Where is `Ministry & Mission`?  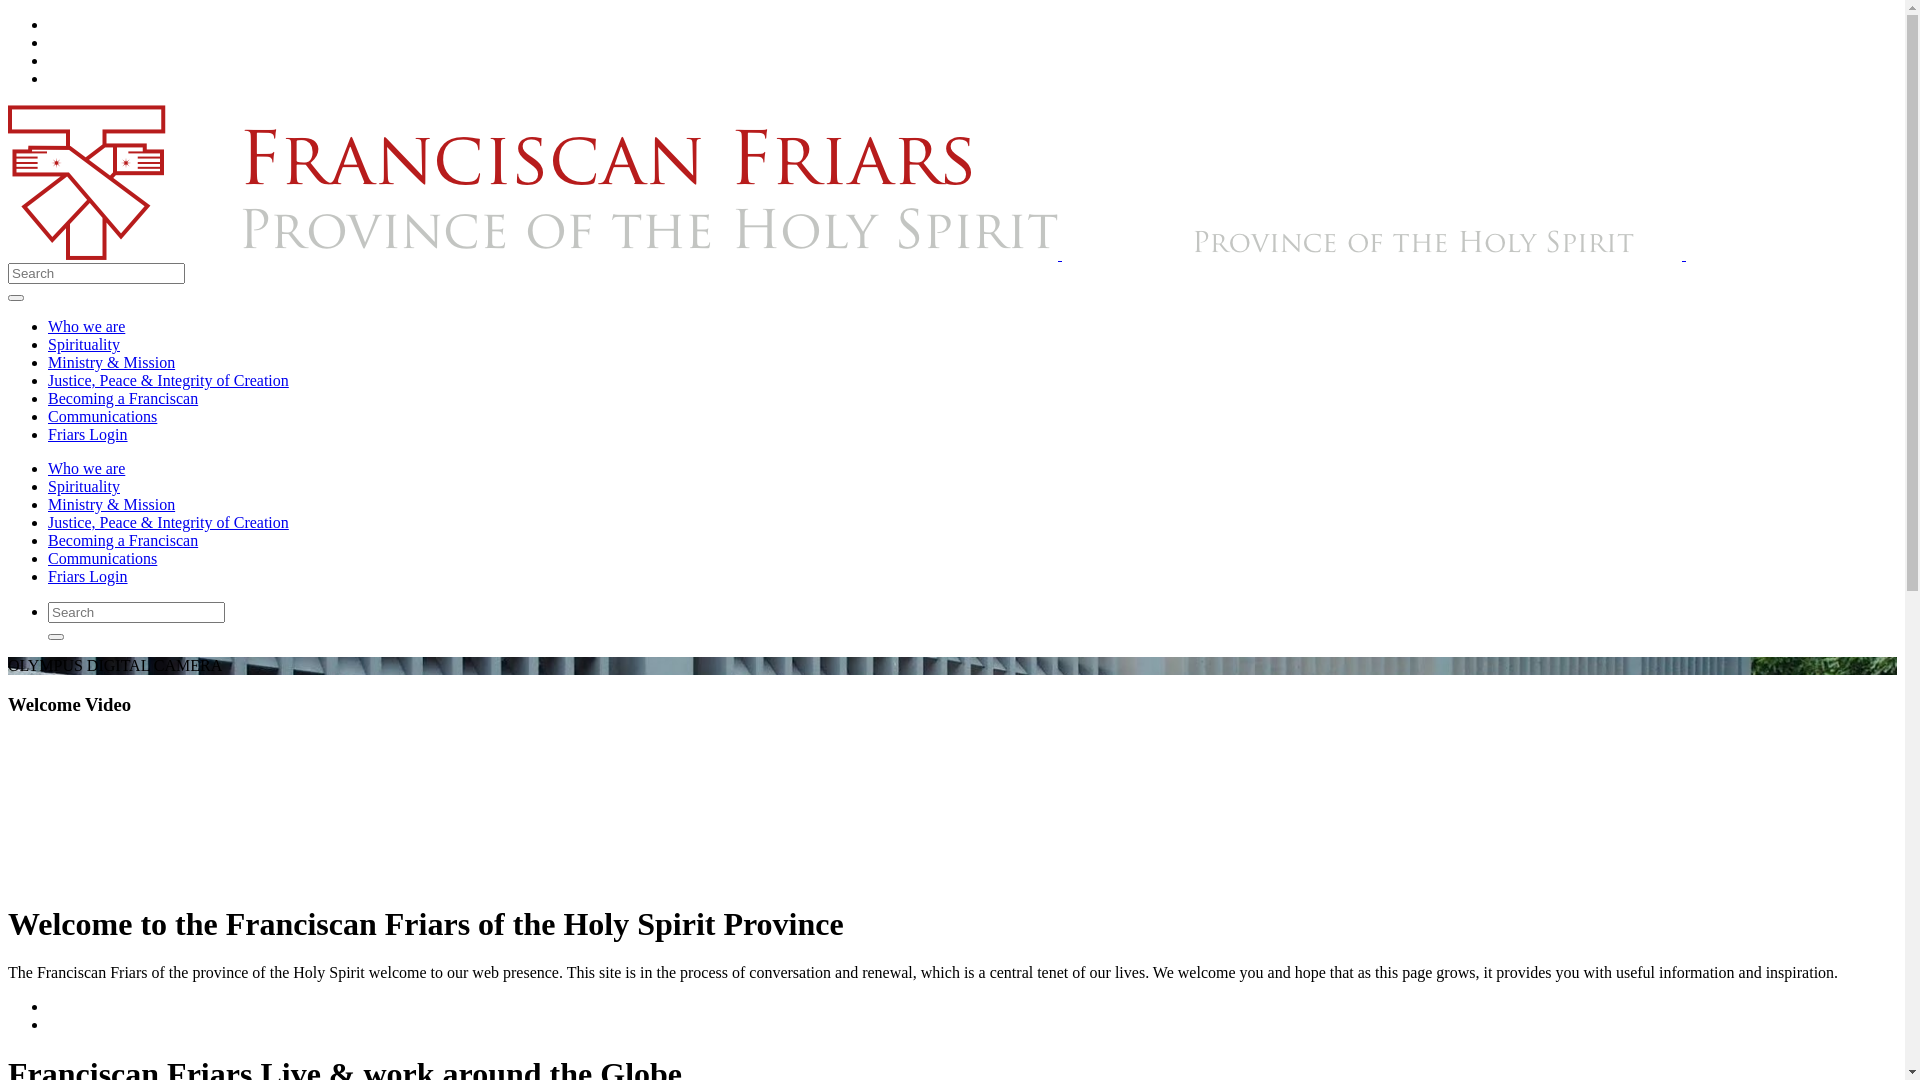
Ministry & Mission is located at coordinates (112, 362).